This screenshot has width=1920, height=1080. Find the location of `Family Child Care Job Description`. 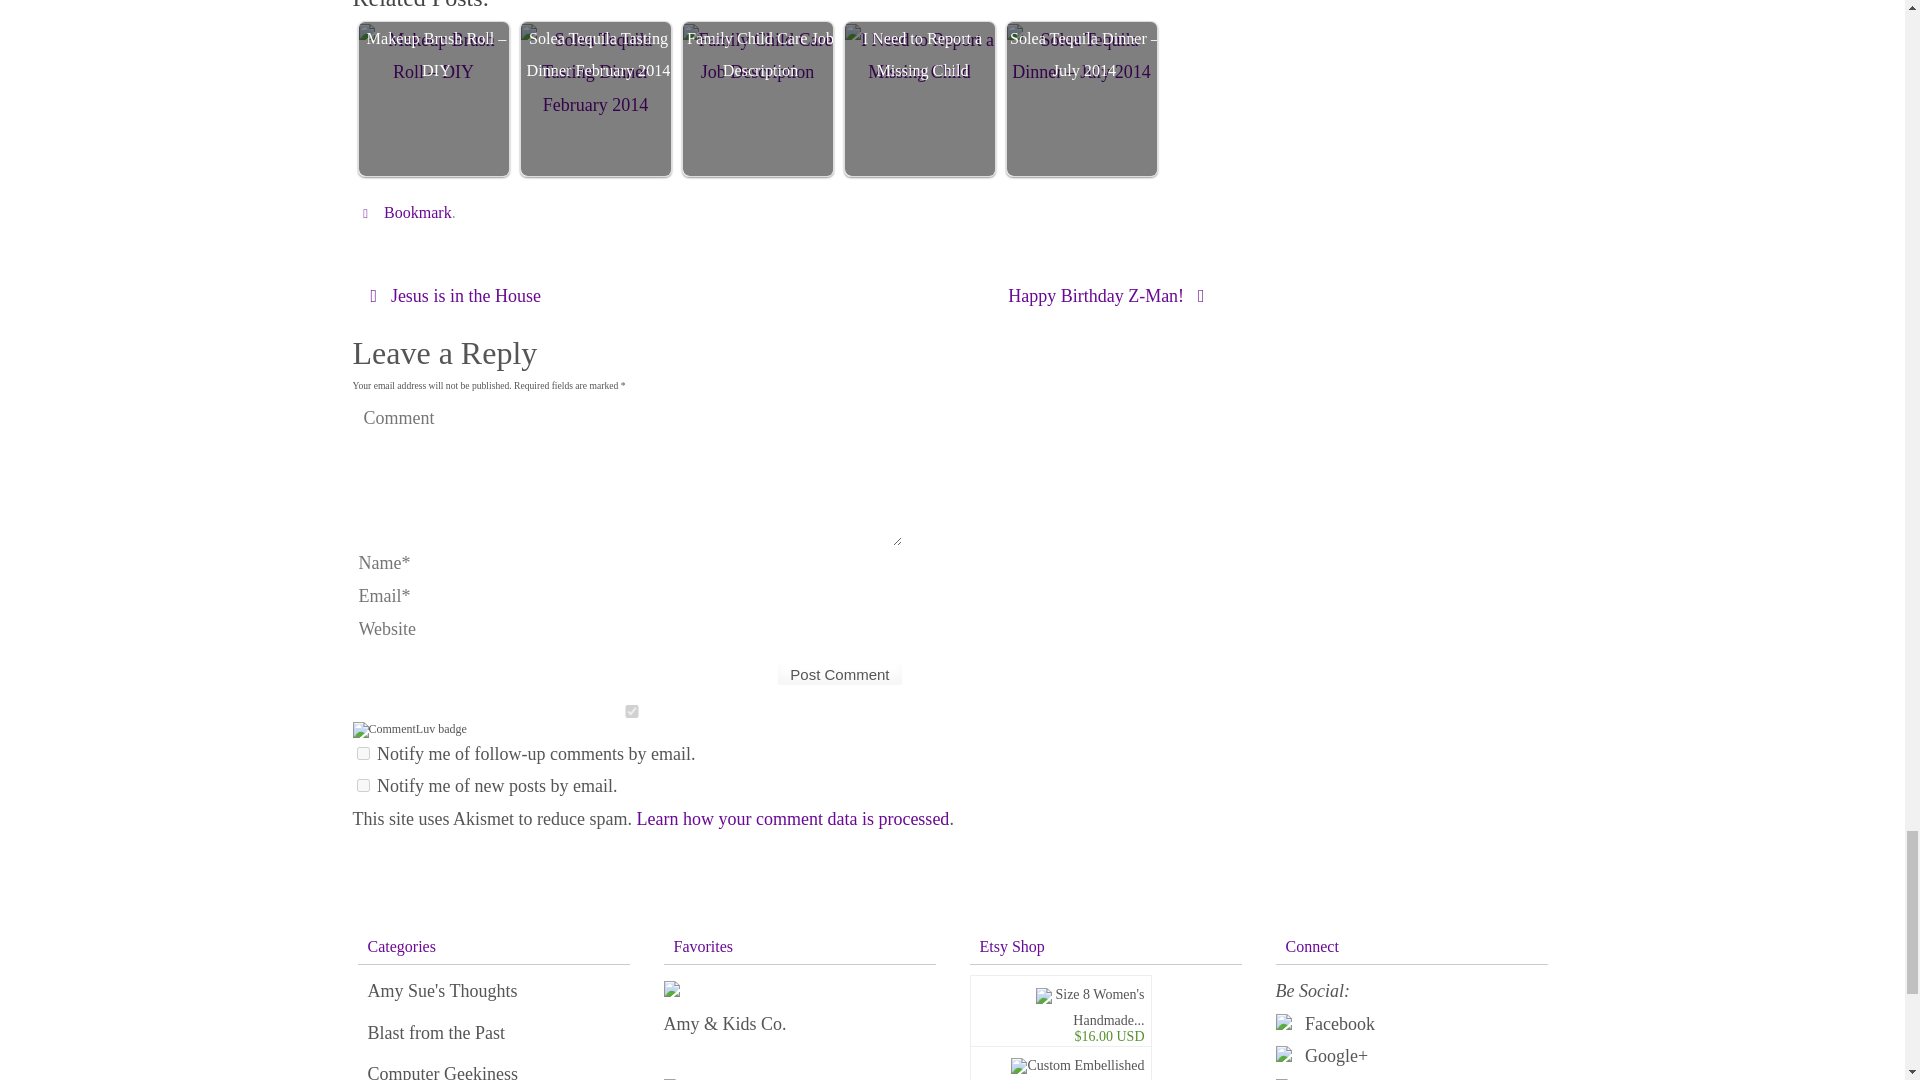

Family Child Care Job Description is located at coordinates (759, 98).